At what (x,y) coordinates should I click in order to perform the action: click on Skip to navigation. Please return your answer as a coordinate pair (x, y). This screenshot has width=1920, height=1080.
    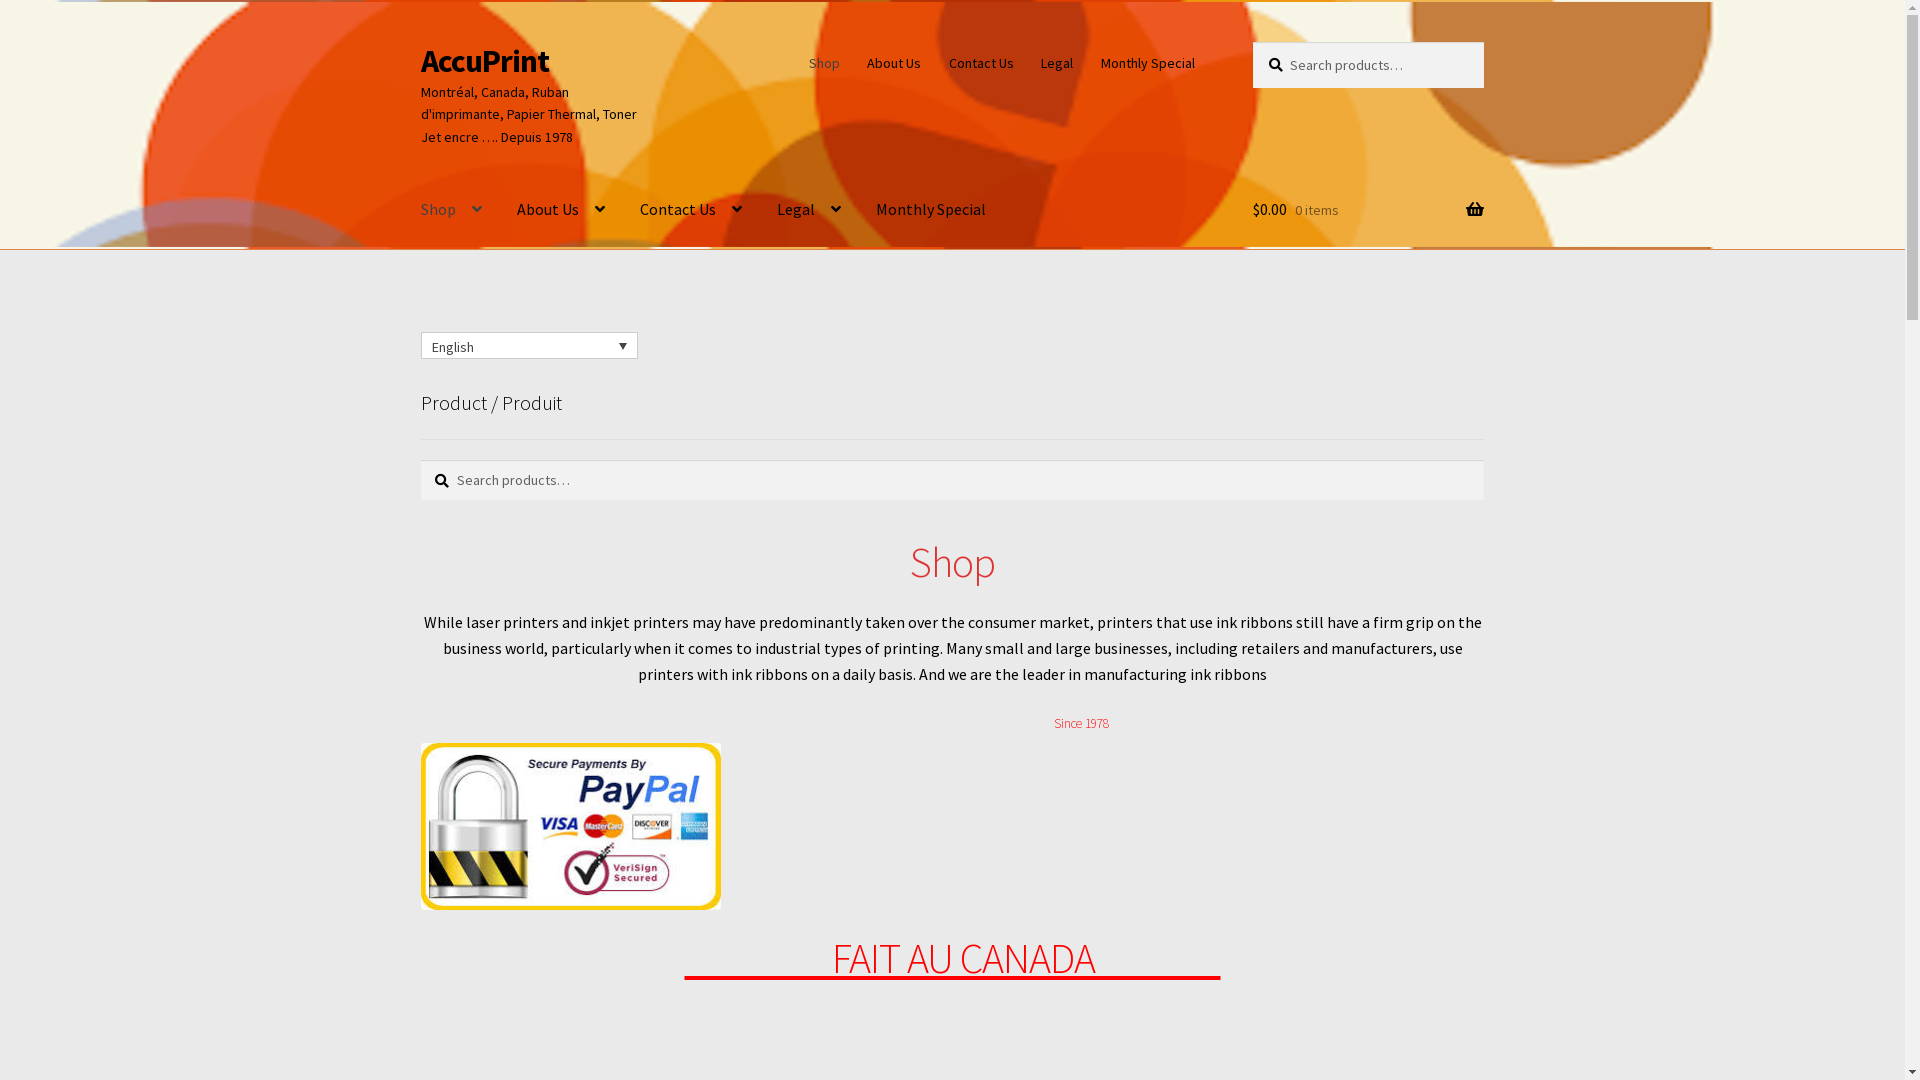
    Looking at the image, I should click on (420, 42).